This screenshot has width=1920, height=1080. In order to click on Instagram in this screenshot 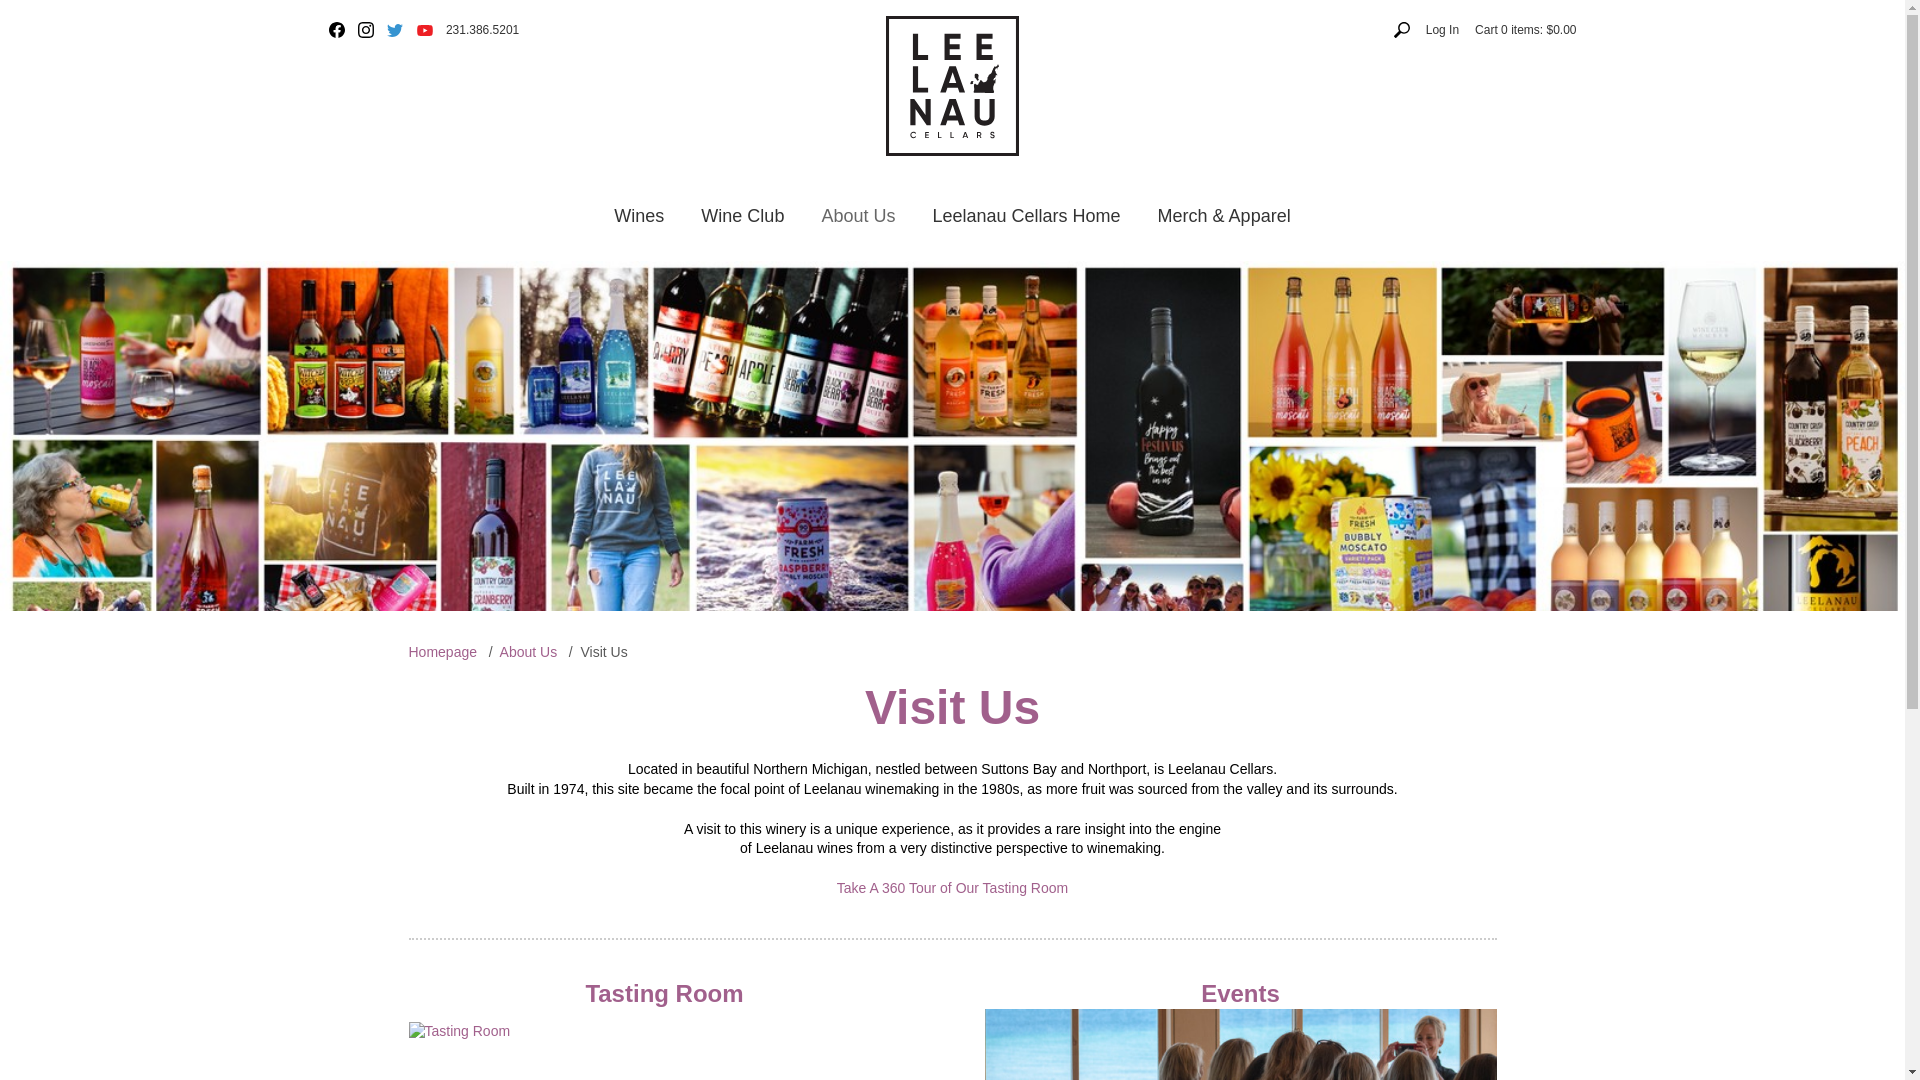, I will do `click(366, 29)`.